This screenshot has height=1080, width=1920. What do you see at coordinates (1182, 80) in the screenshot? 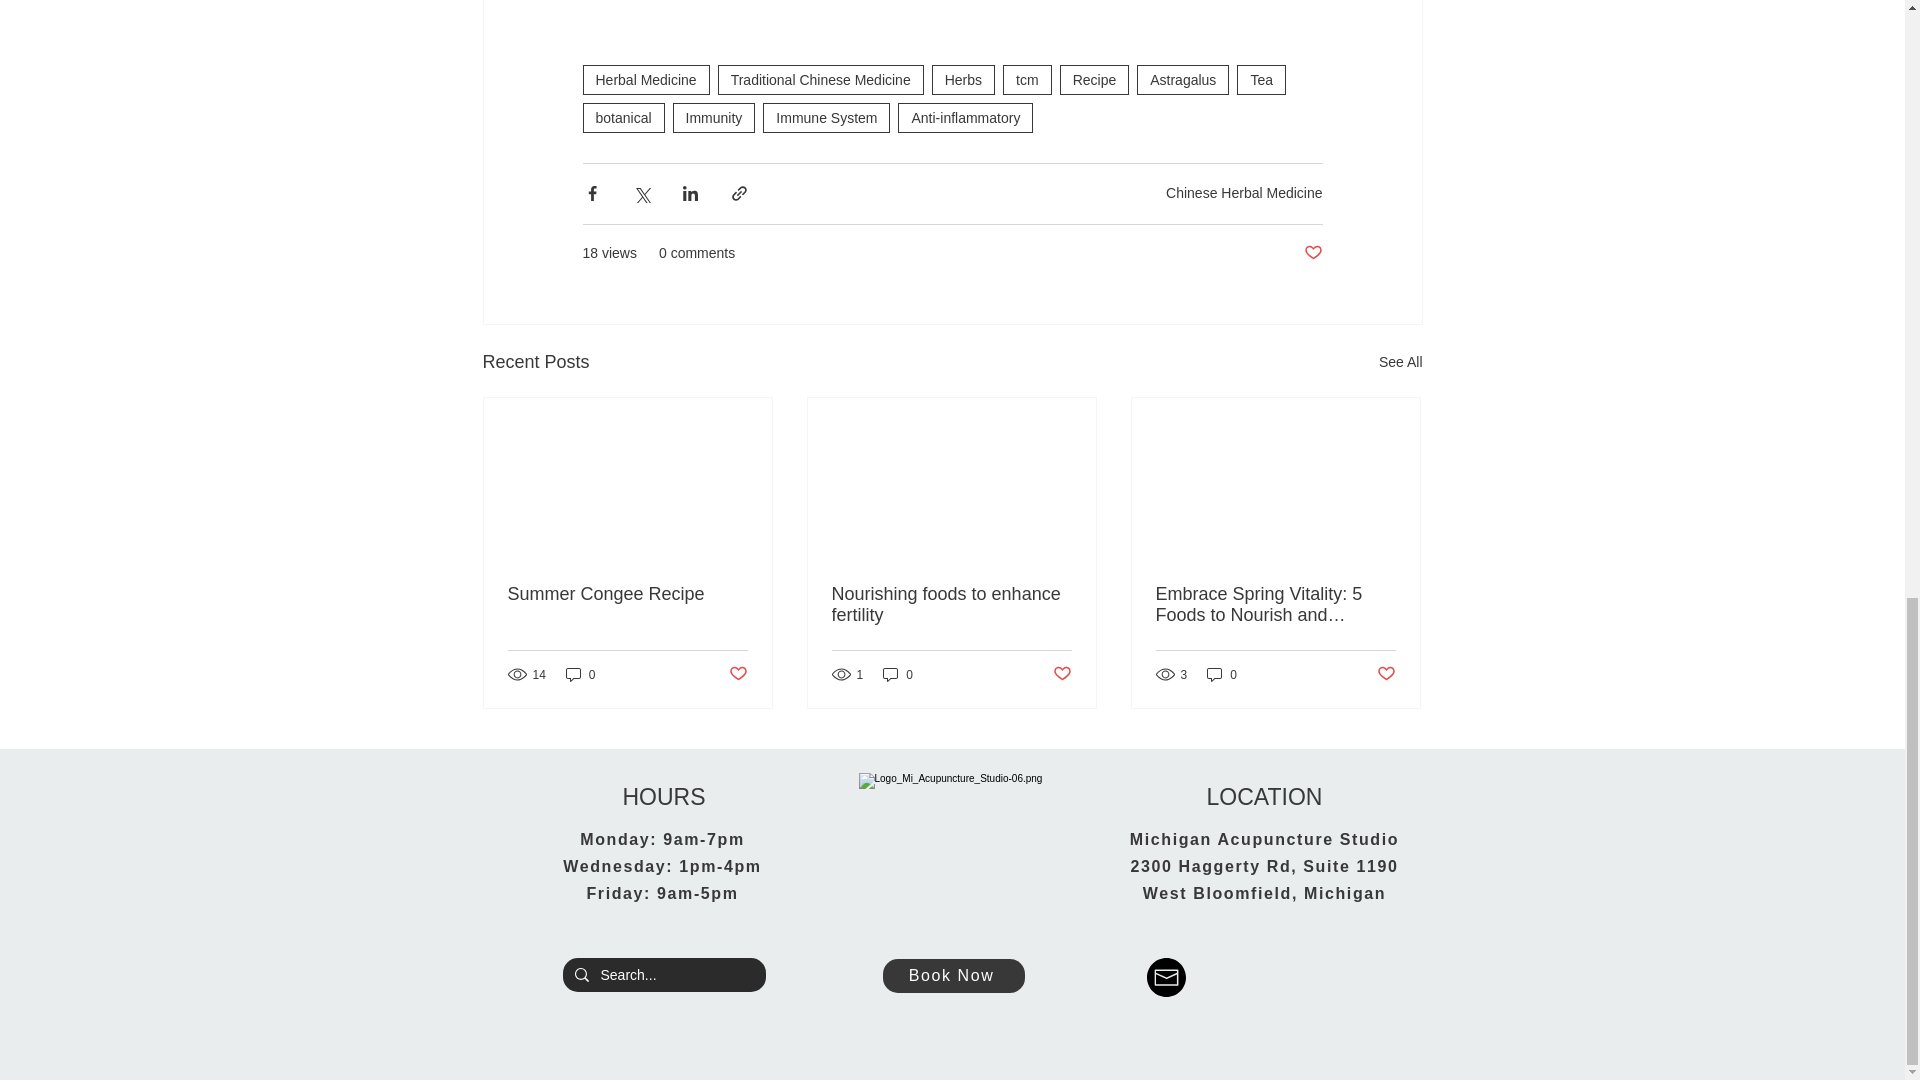
I see `Astragalus` at bounding box center [1182, 80].